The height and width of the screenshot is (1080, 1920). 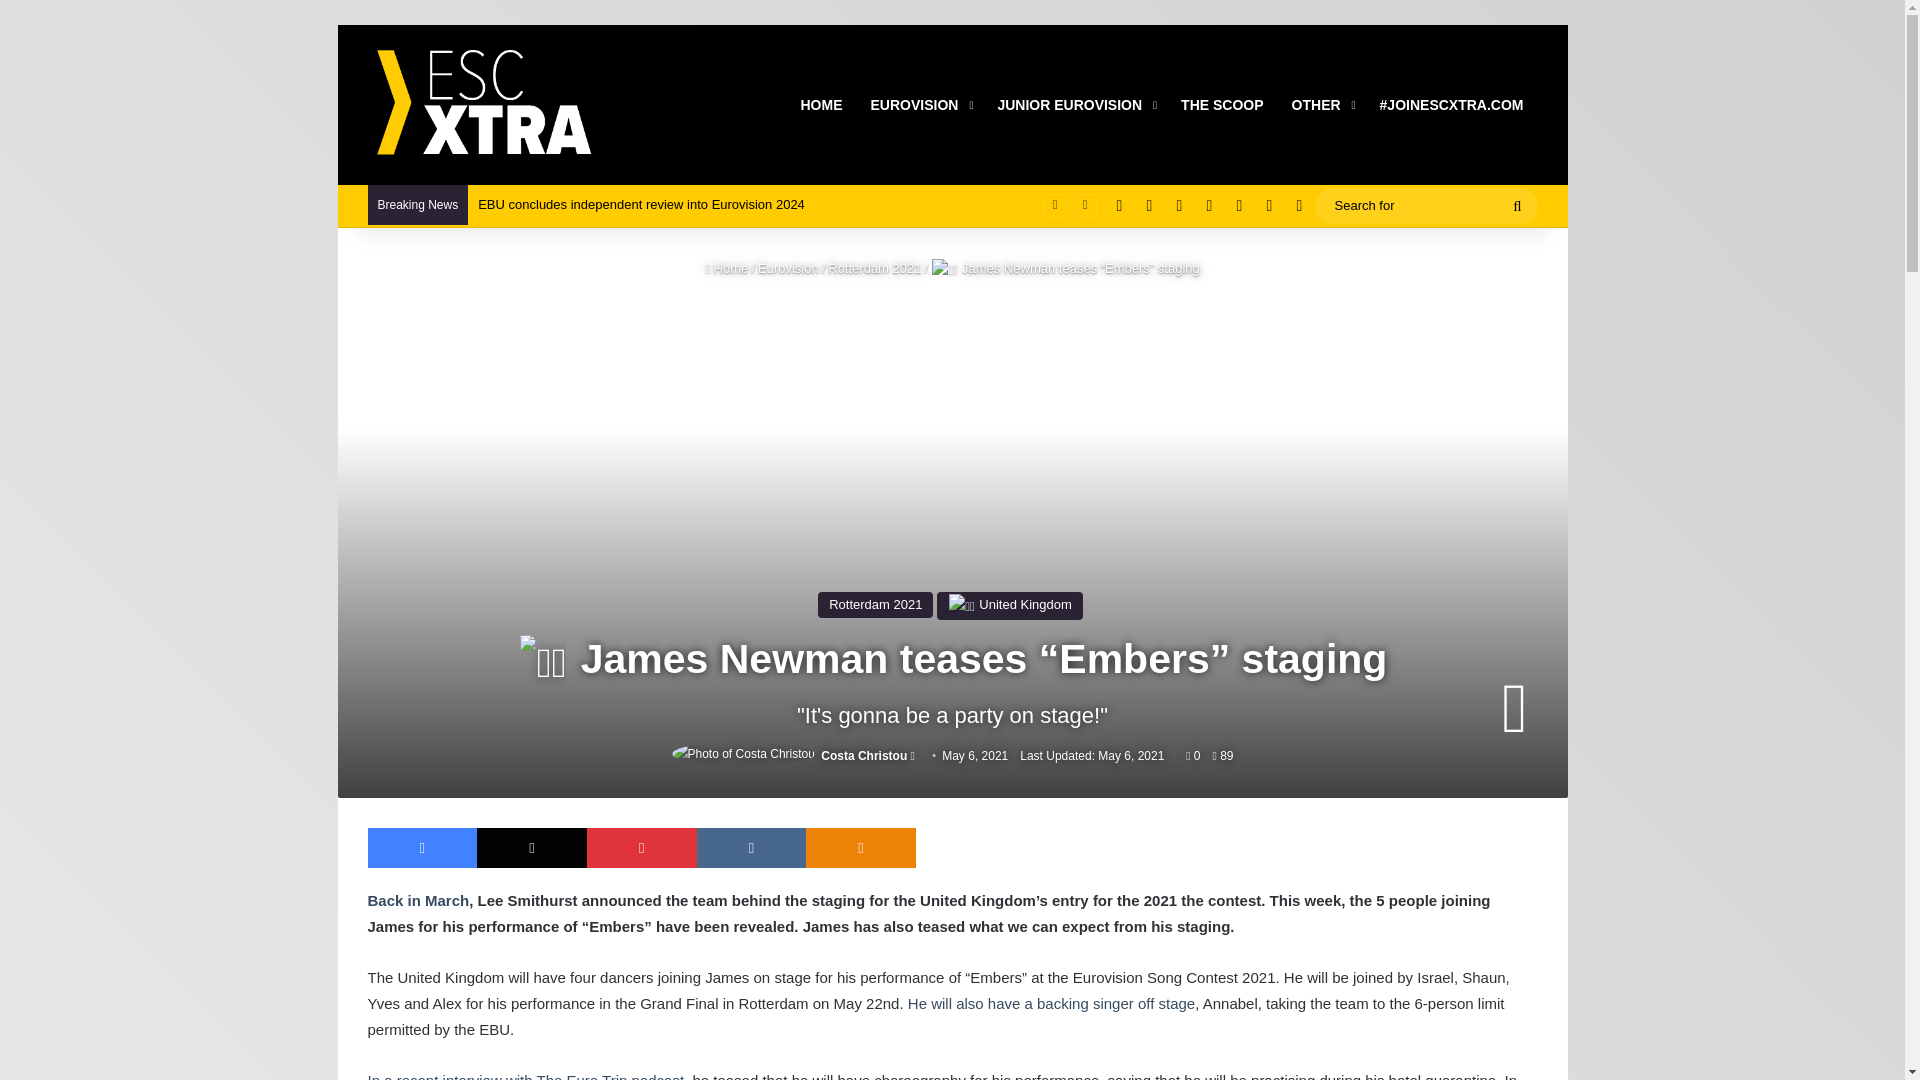 I want to click on Eurovision, so click(x=788, y=268).